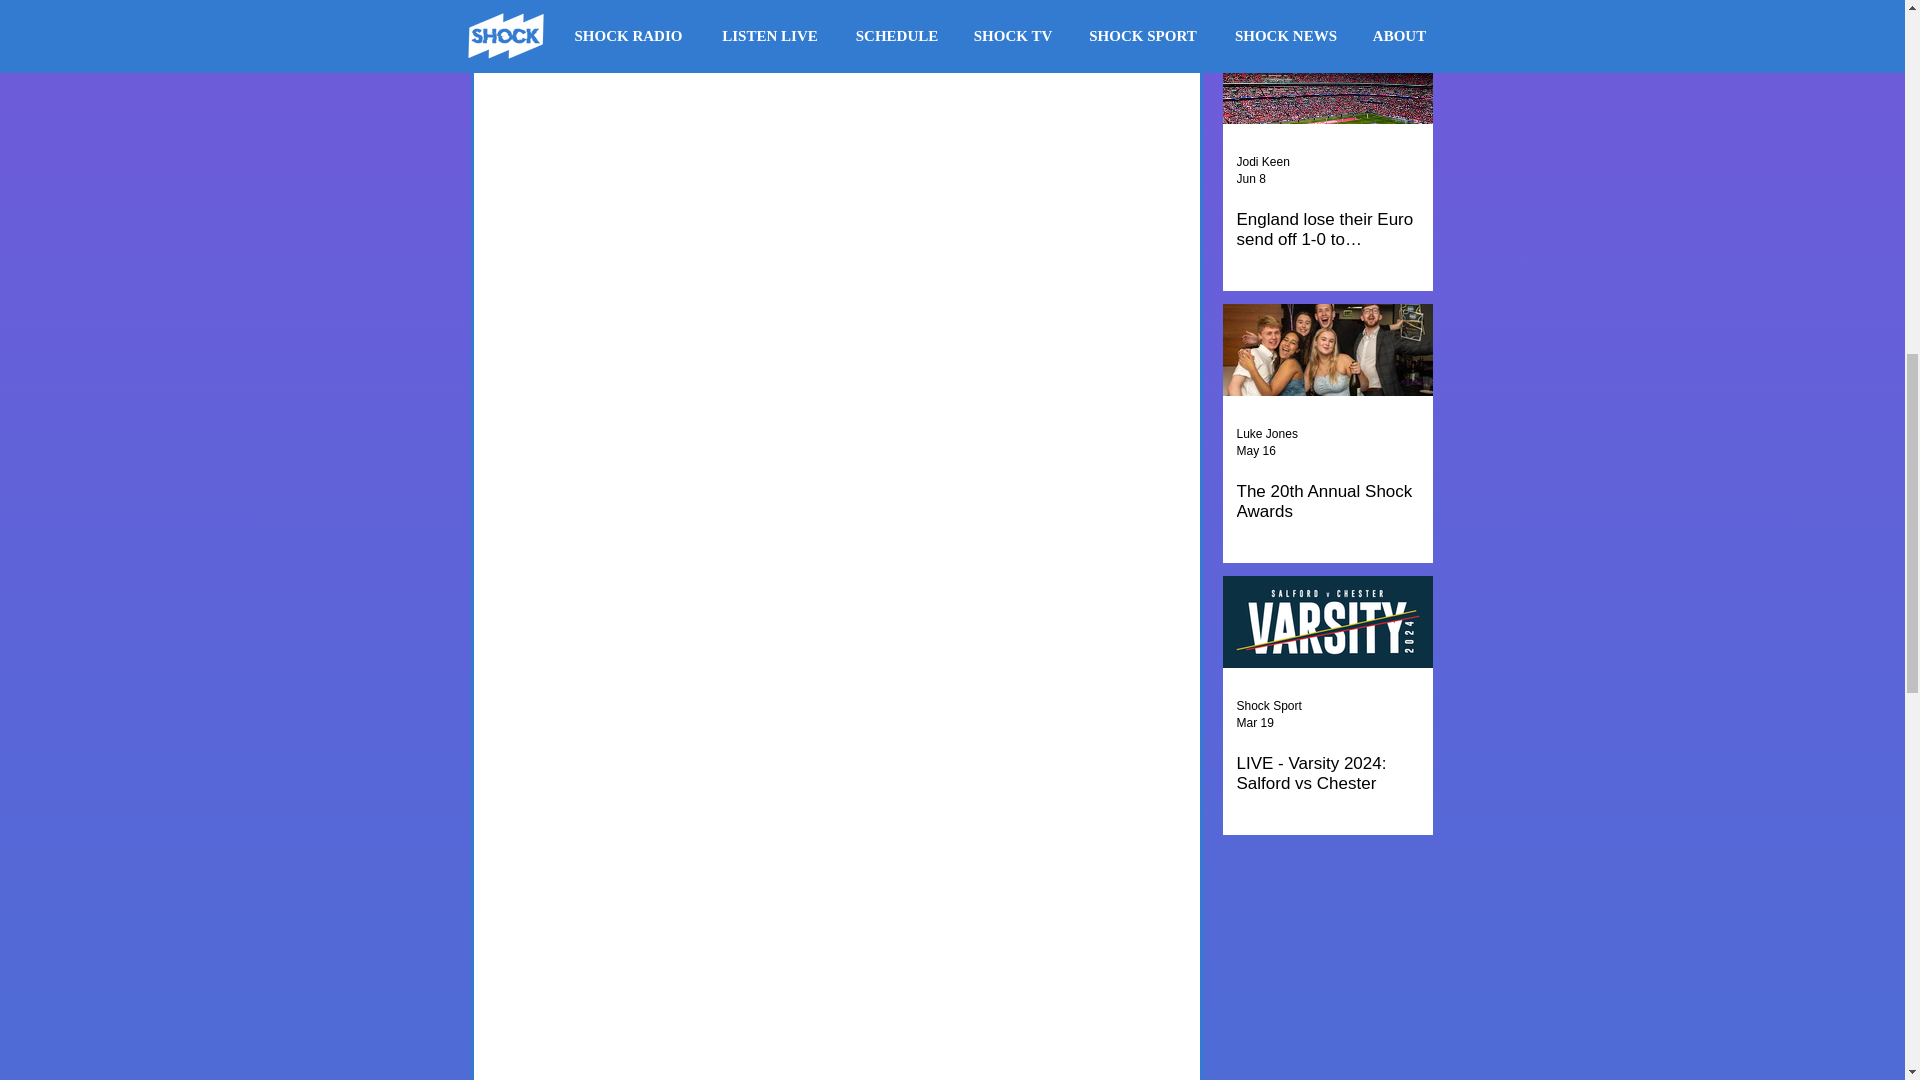 The image size is (1920, 1080). What do you see at coordinates (1268, 705) in the screenshot?
I see `Shock Sport` at bounding box center [1268, 705].